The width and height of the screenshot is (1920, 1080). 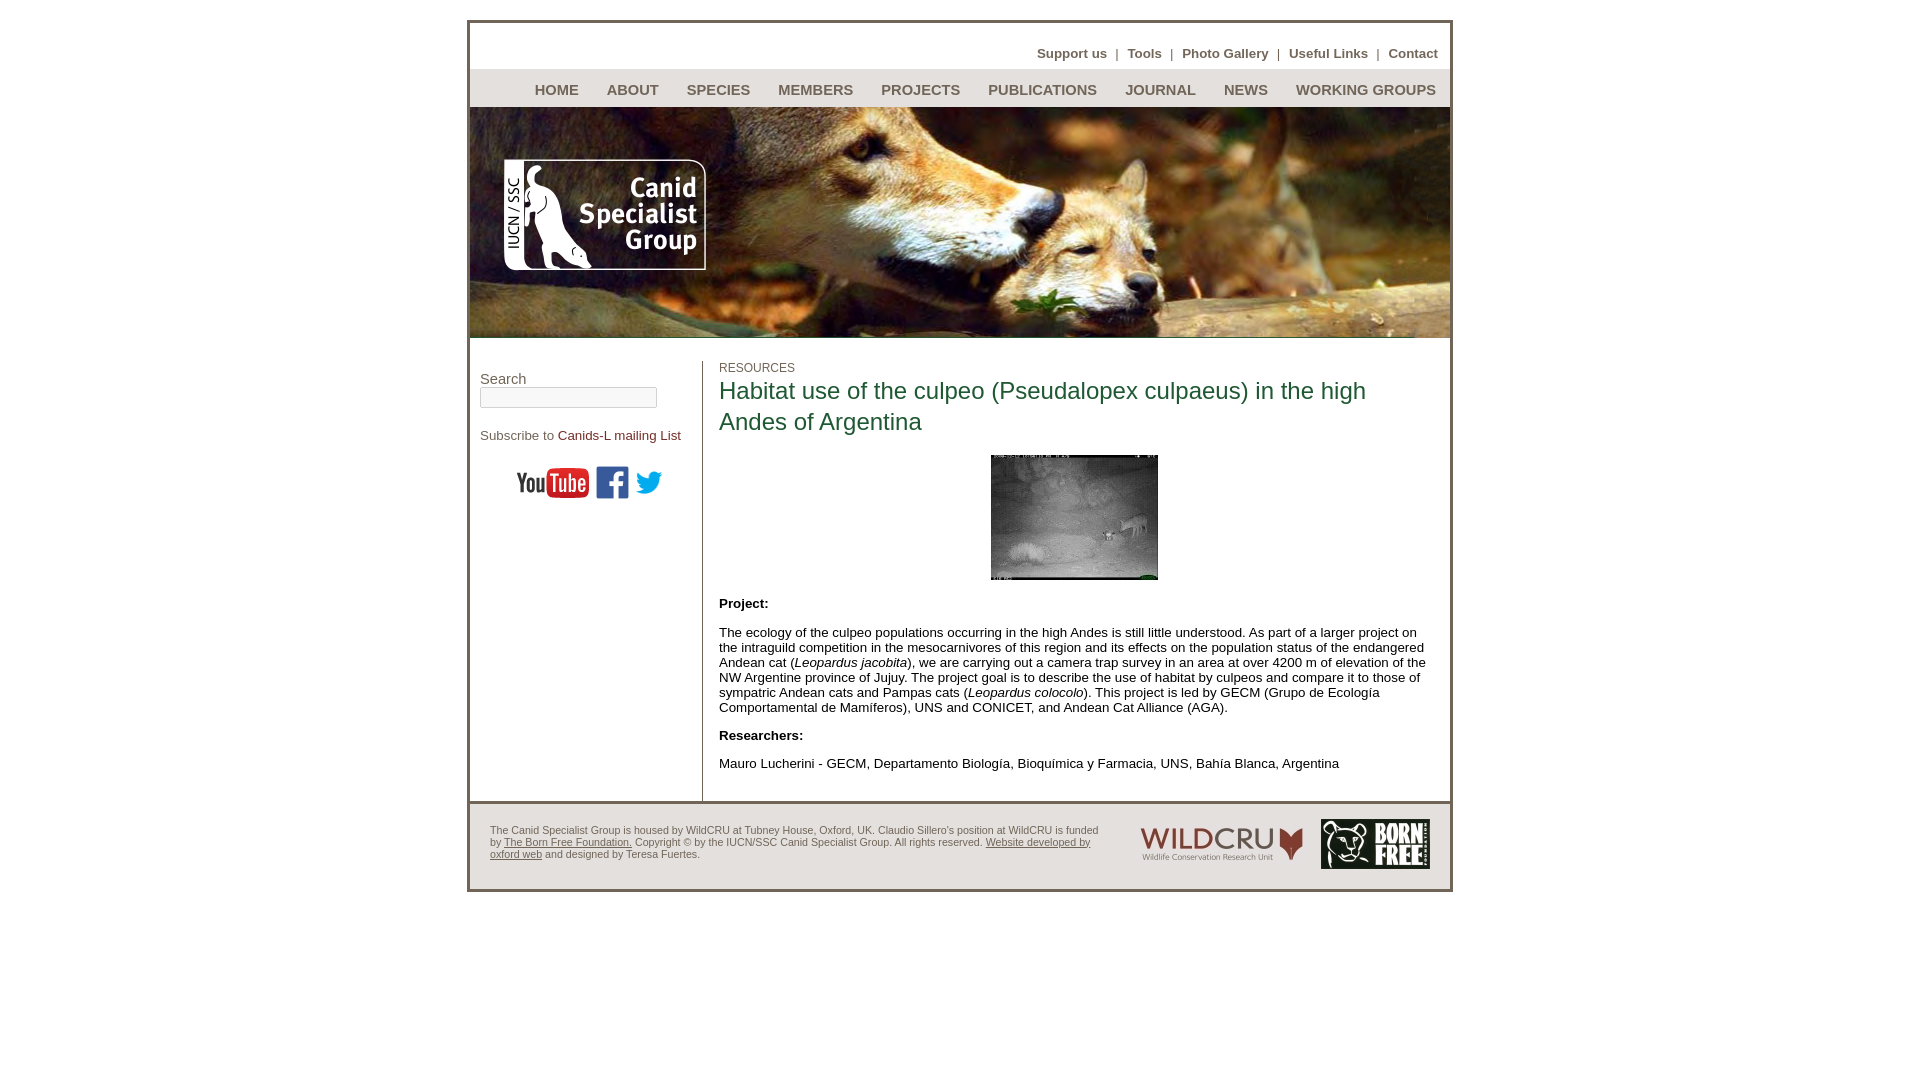 I want to click on Follow our Youtube channel, so click(x=552, y=482).